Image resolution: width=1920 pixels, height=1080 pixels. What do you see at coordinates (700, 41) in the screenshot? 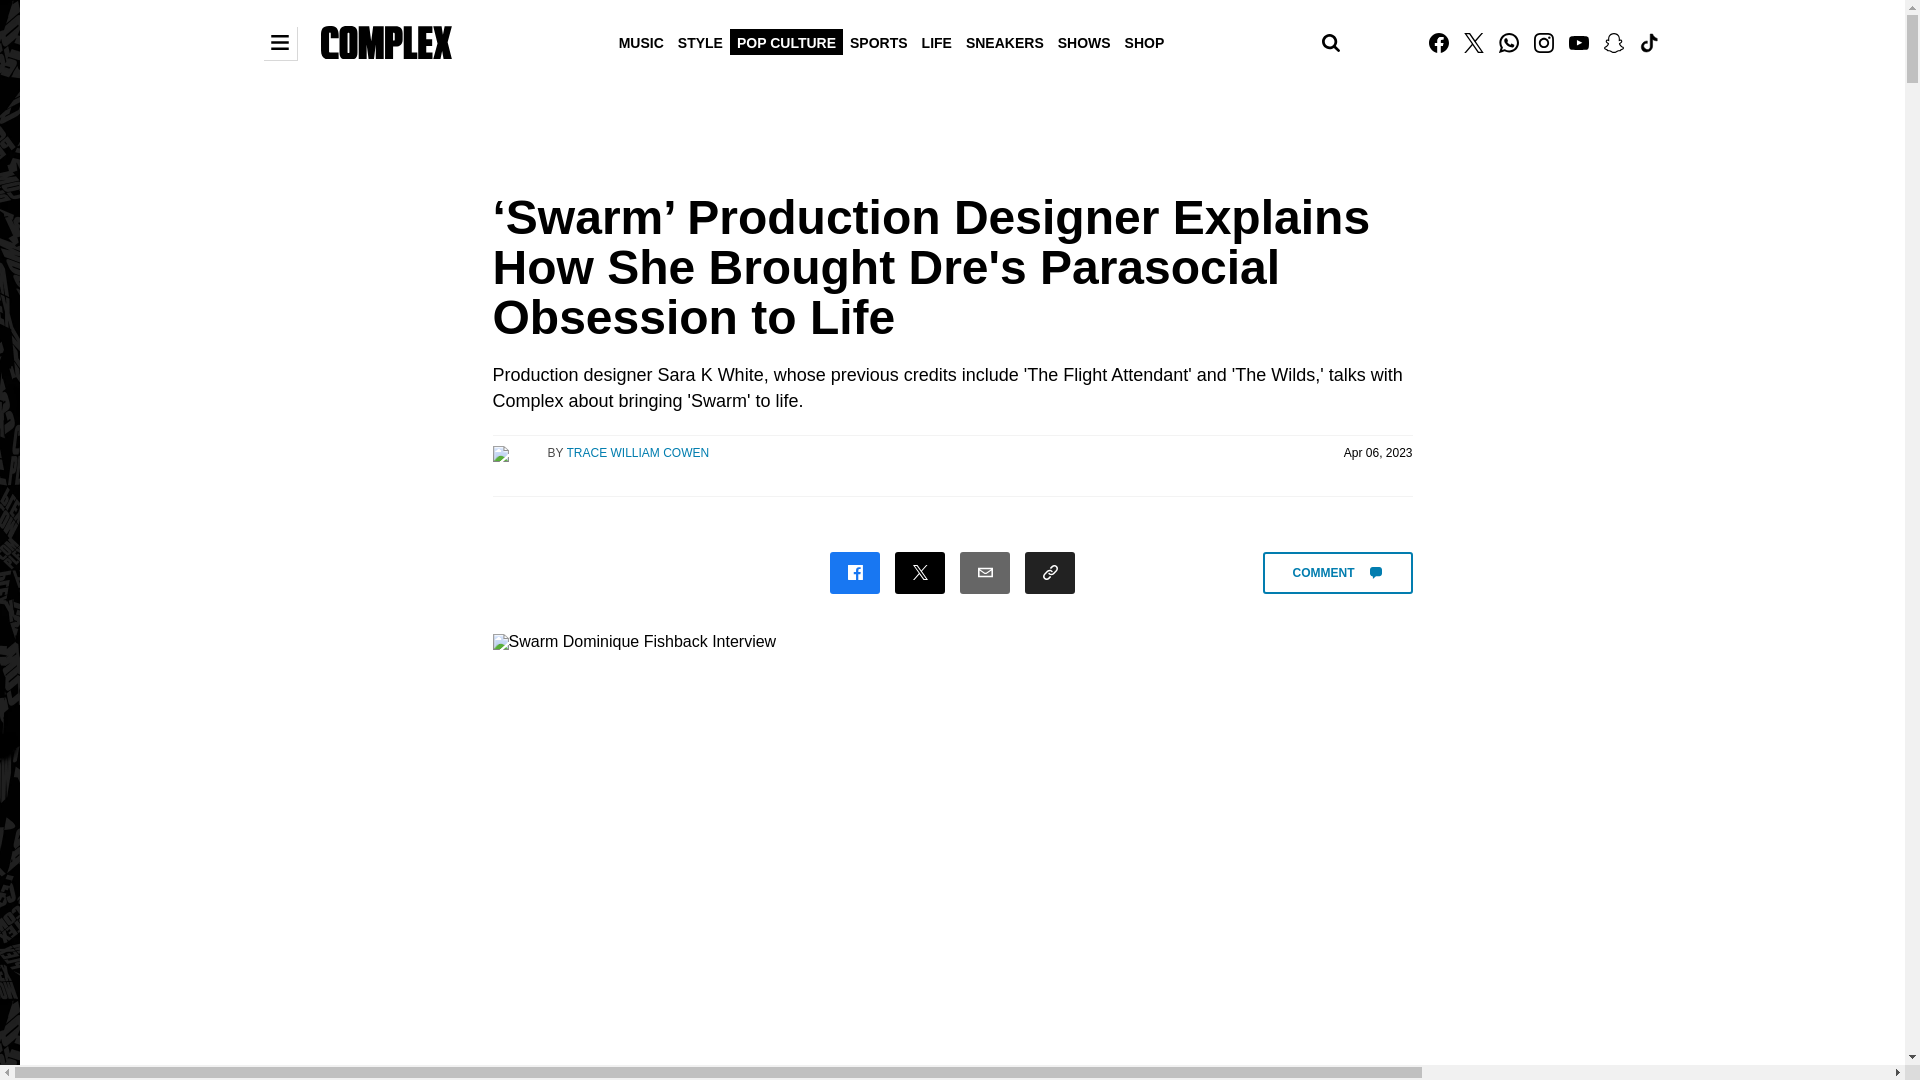
I see `STYLE` at bounding box center [700, 41].